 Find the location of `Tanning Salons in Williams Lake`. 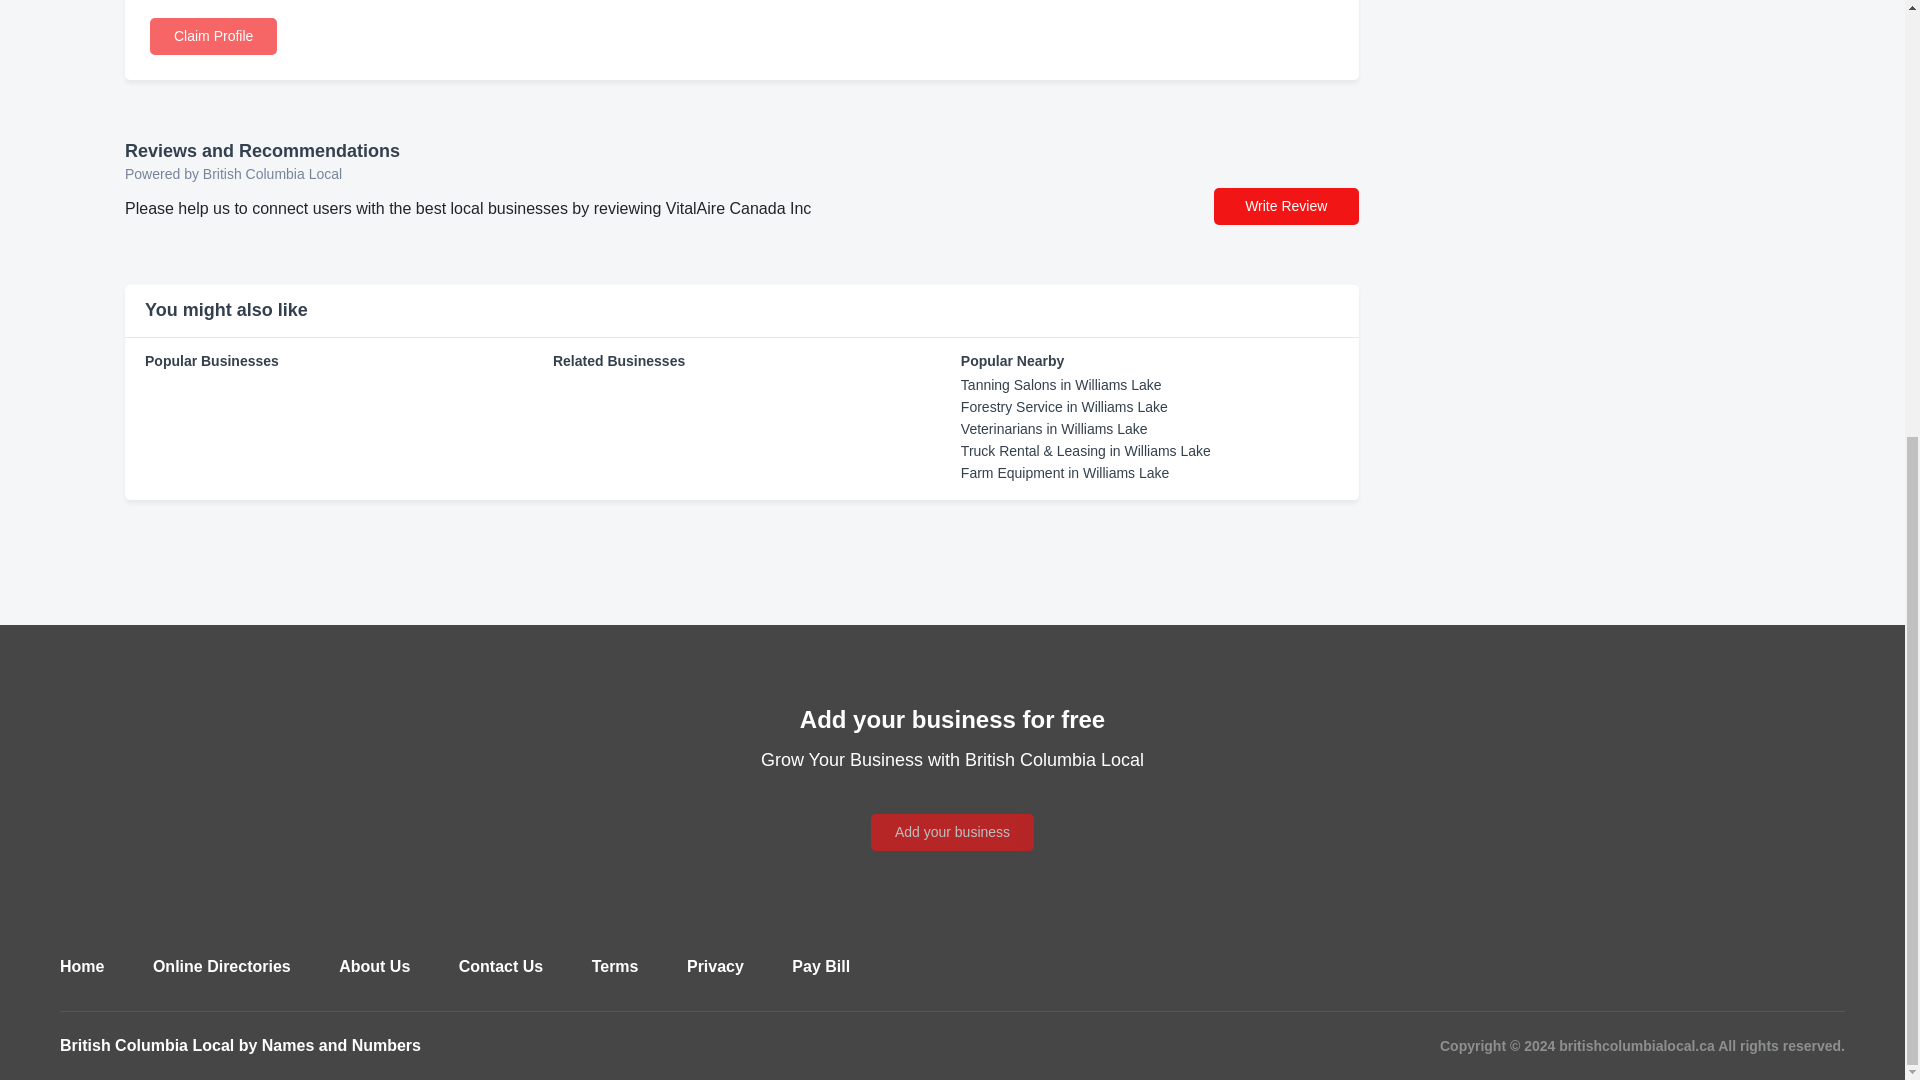

Tanning Salons in Williams Lake is located at coordinates (1061, 384).